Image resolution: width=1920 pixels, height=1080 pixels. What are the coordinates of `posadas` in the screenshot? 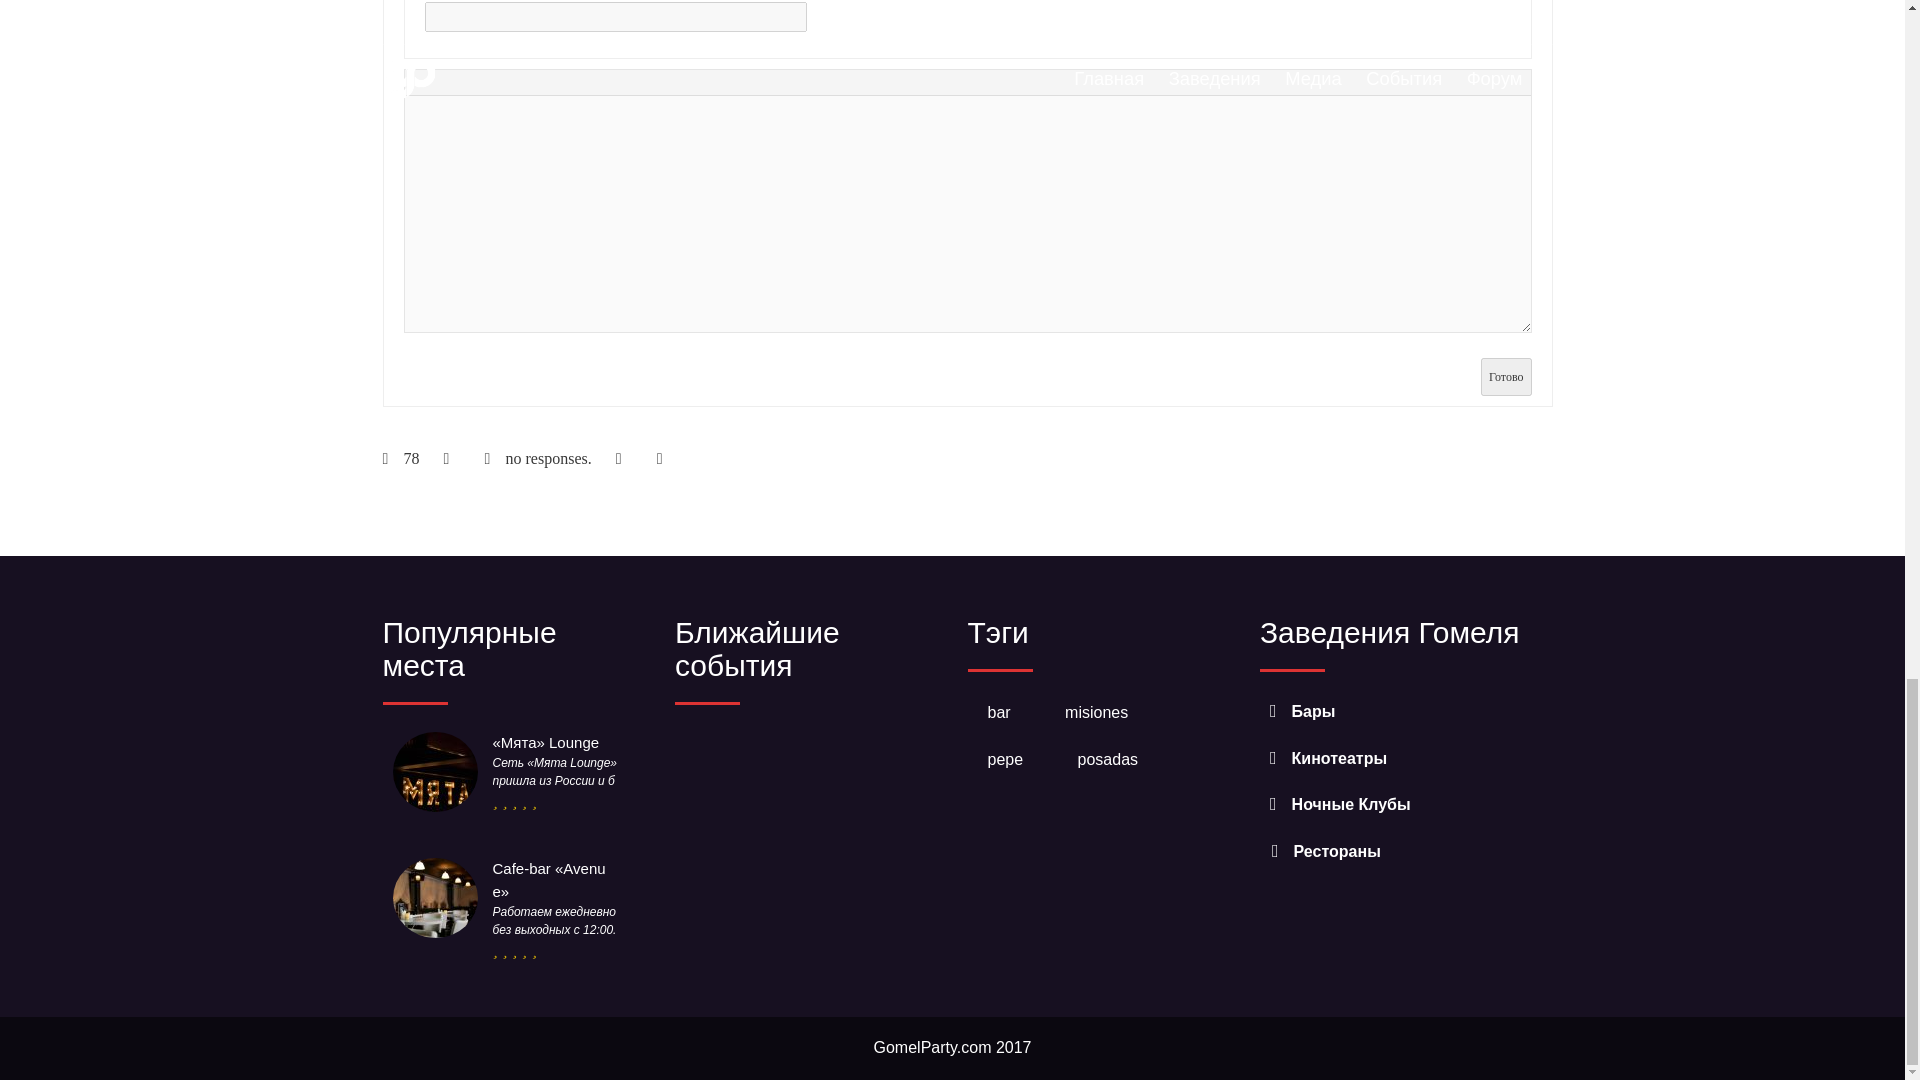 It's located at (1108, 760).